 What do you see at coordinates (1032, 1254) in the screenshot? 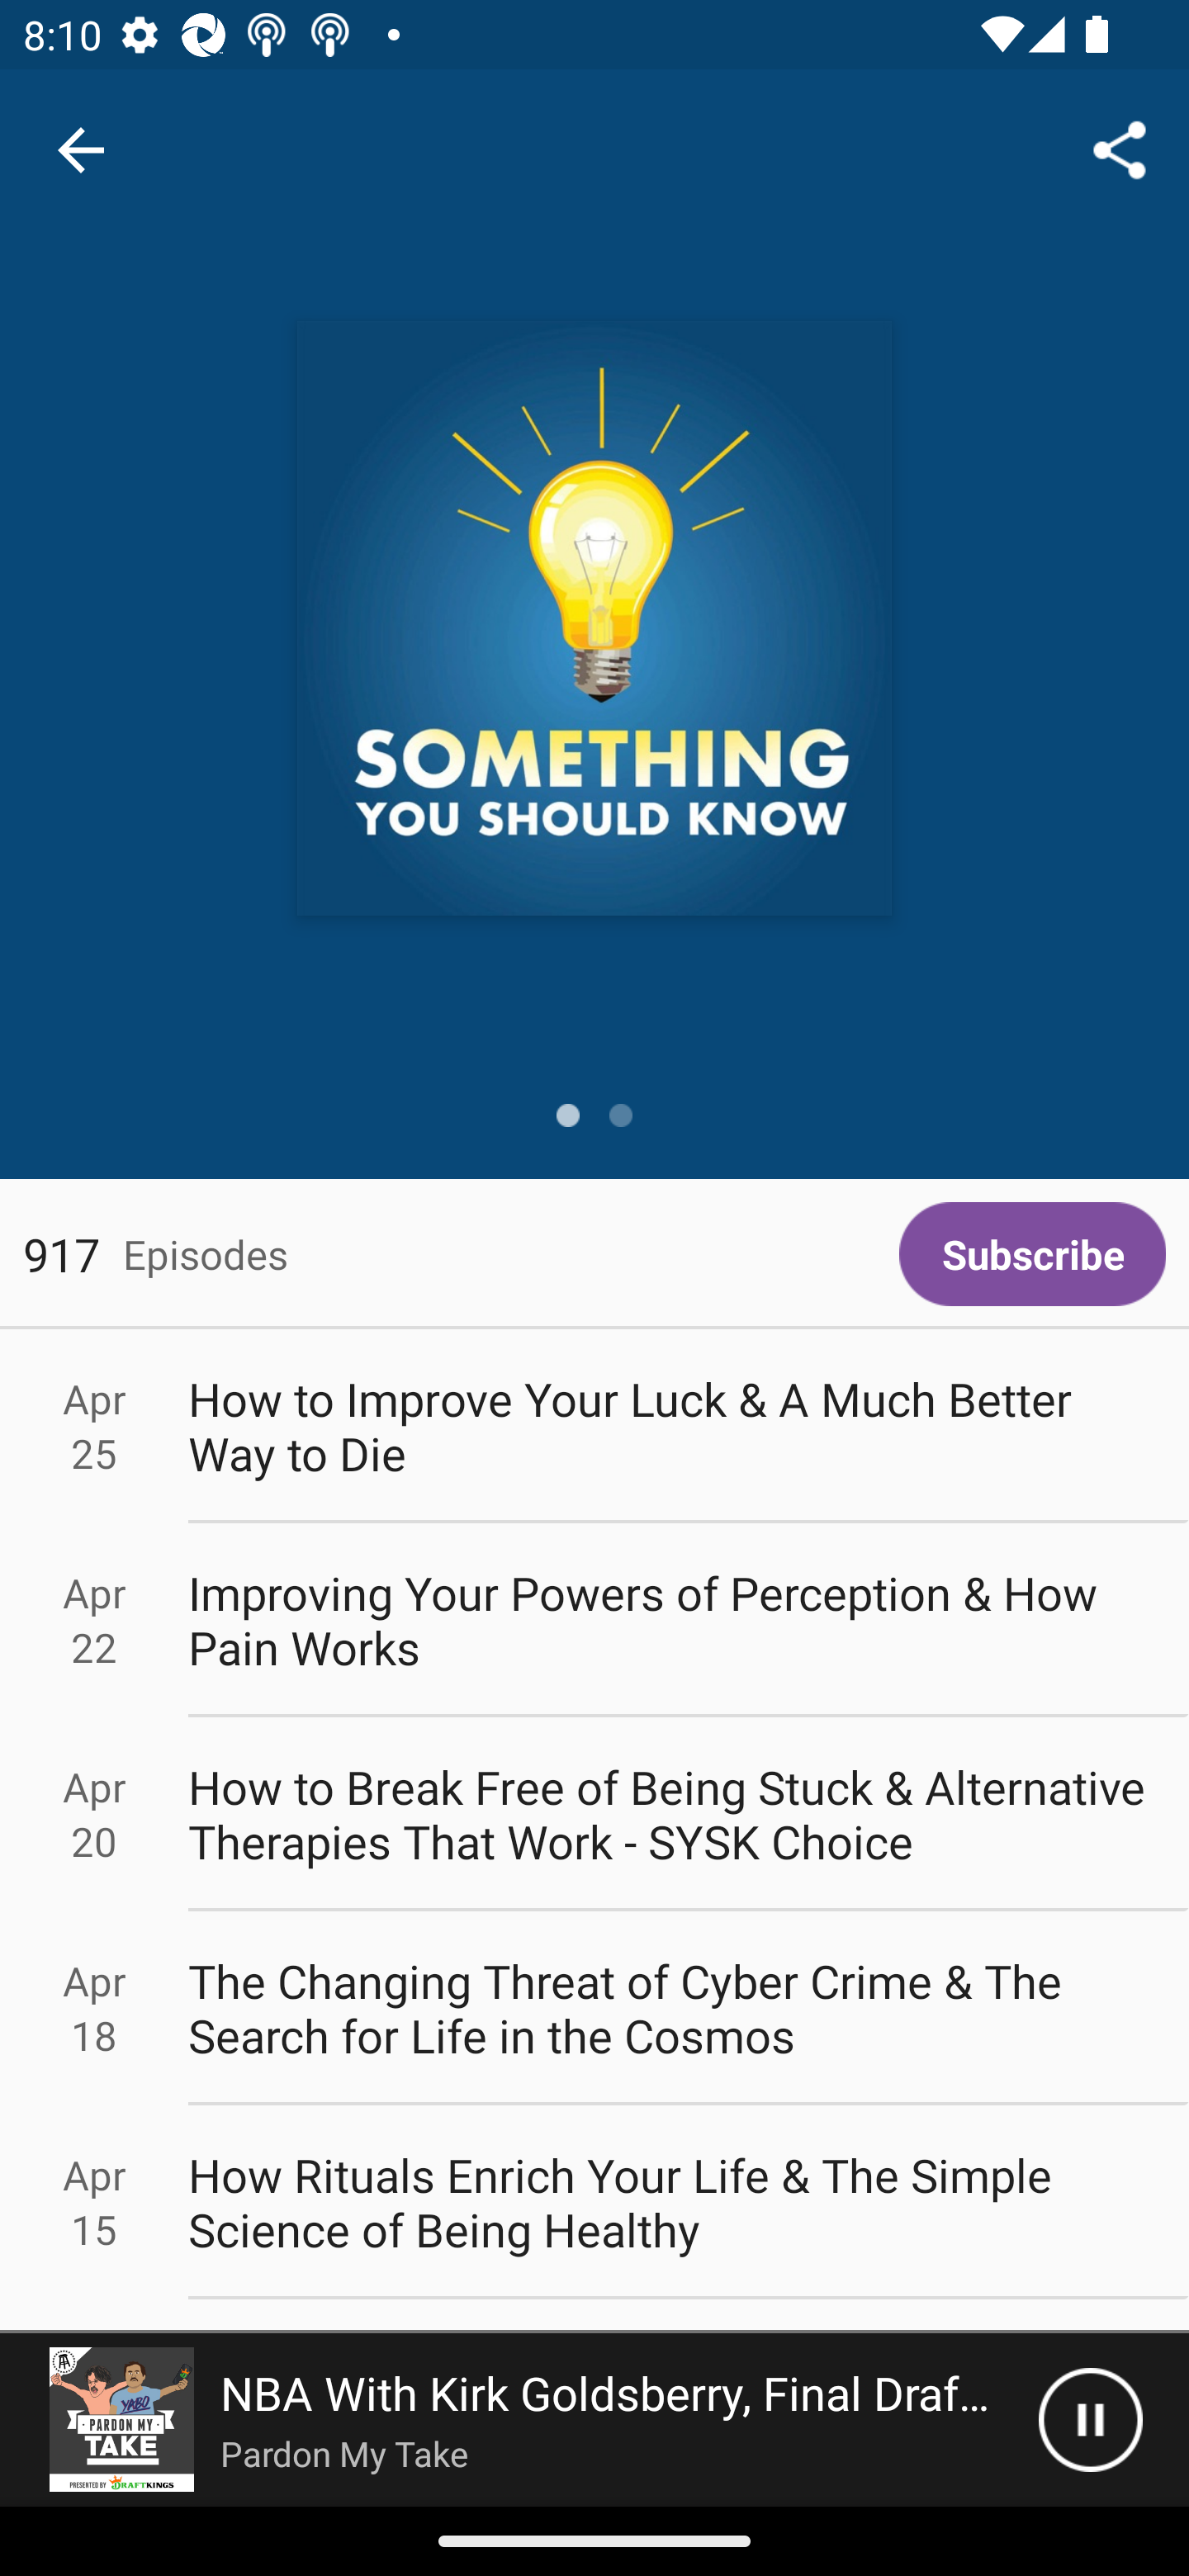
I see `Subscribe` at bounding box center [1032, 1254].